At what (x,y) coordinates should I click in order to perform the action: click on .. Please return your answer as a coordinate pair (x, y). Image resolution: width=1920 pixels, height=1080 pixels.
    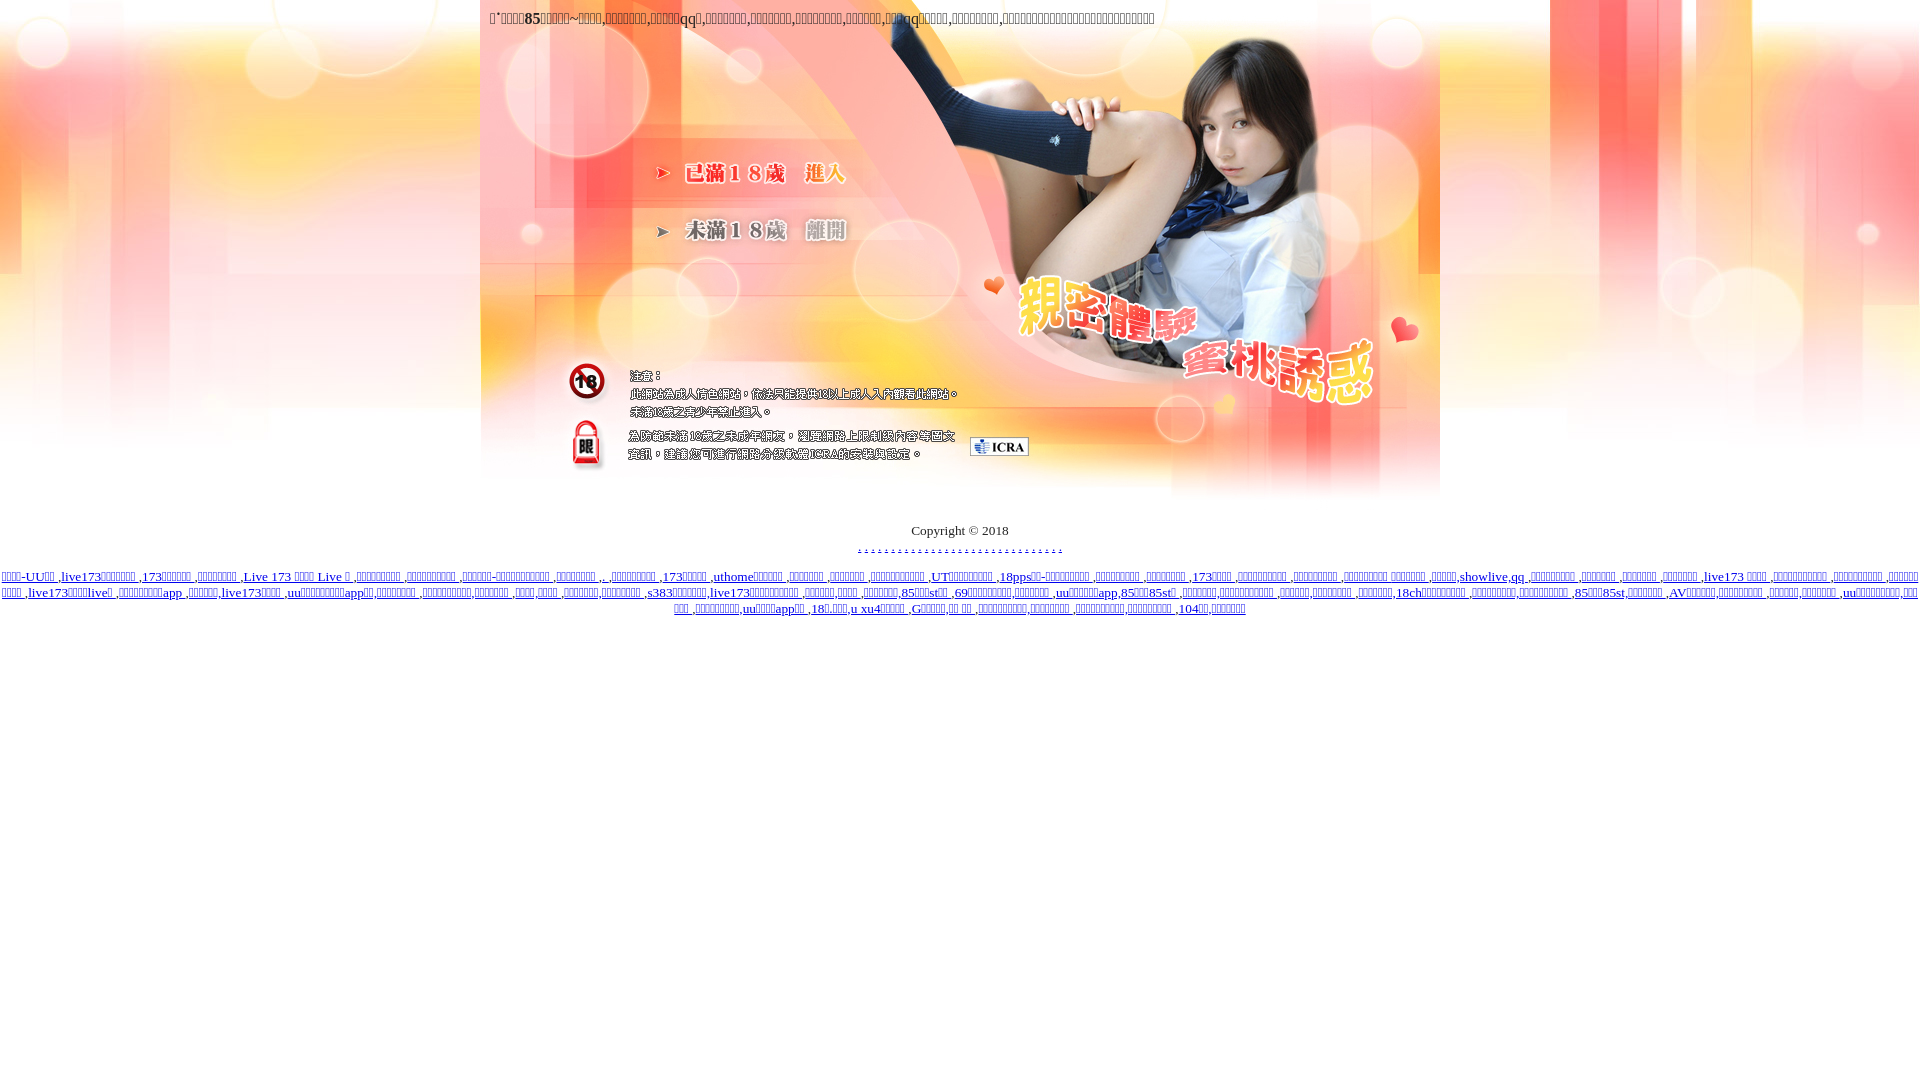
    Looking at the image, I should click on (1020, 546).